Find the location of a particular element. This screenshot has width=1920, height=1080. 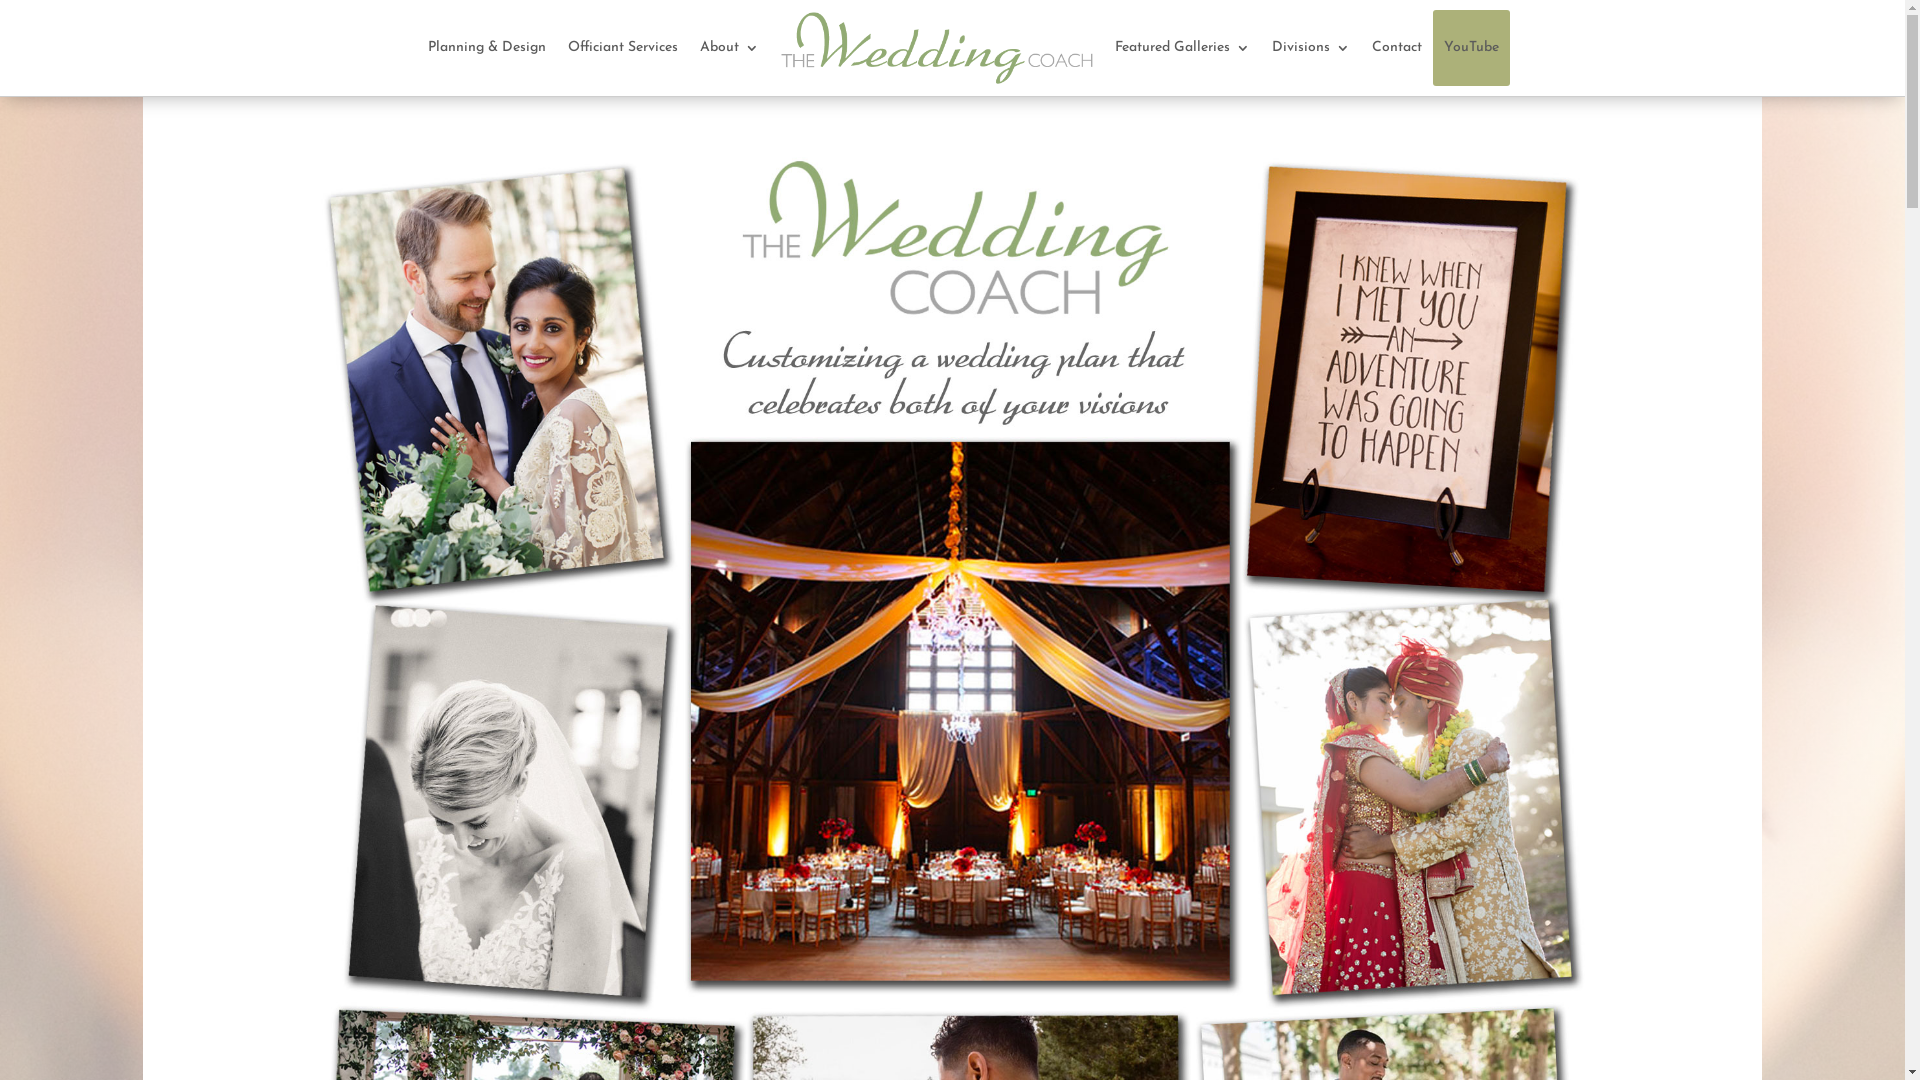

Officiant Services is located at coordinates (623, 48).